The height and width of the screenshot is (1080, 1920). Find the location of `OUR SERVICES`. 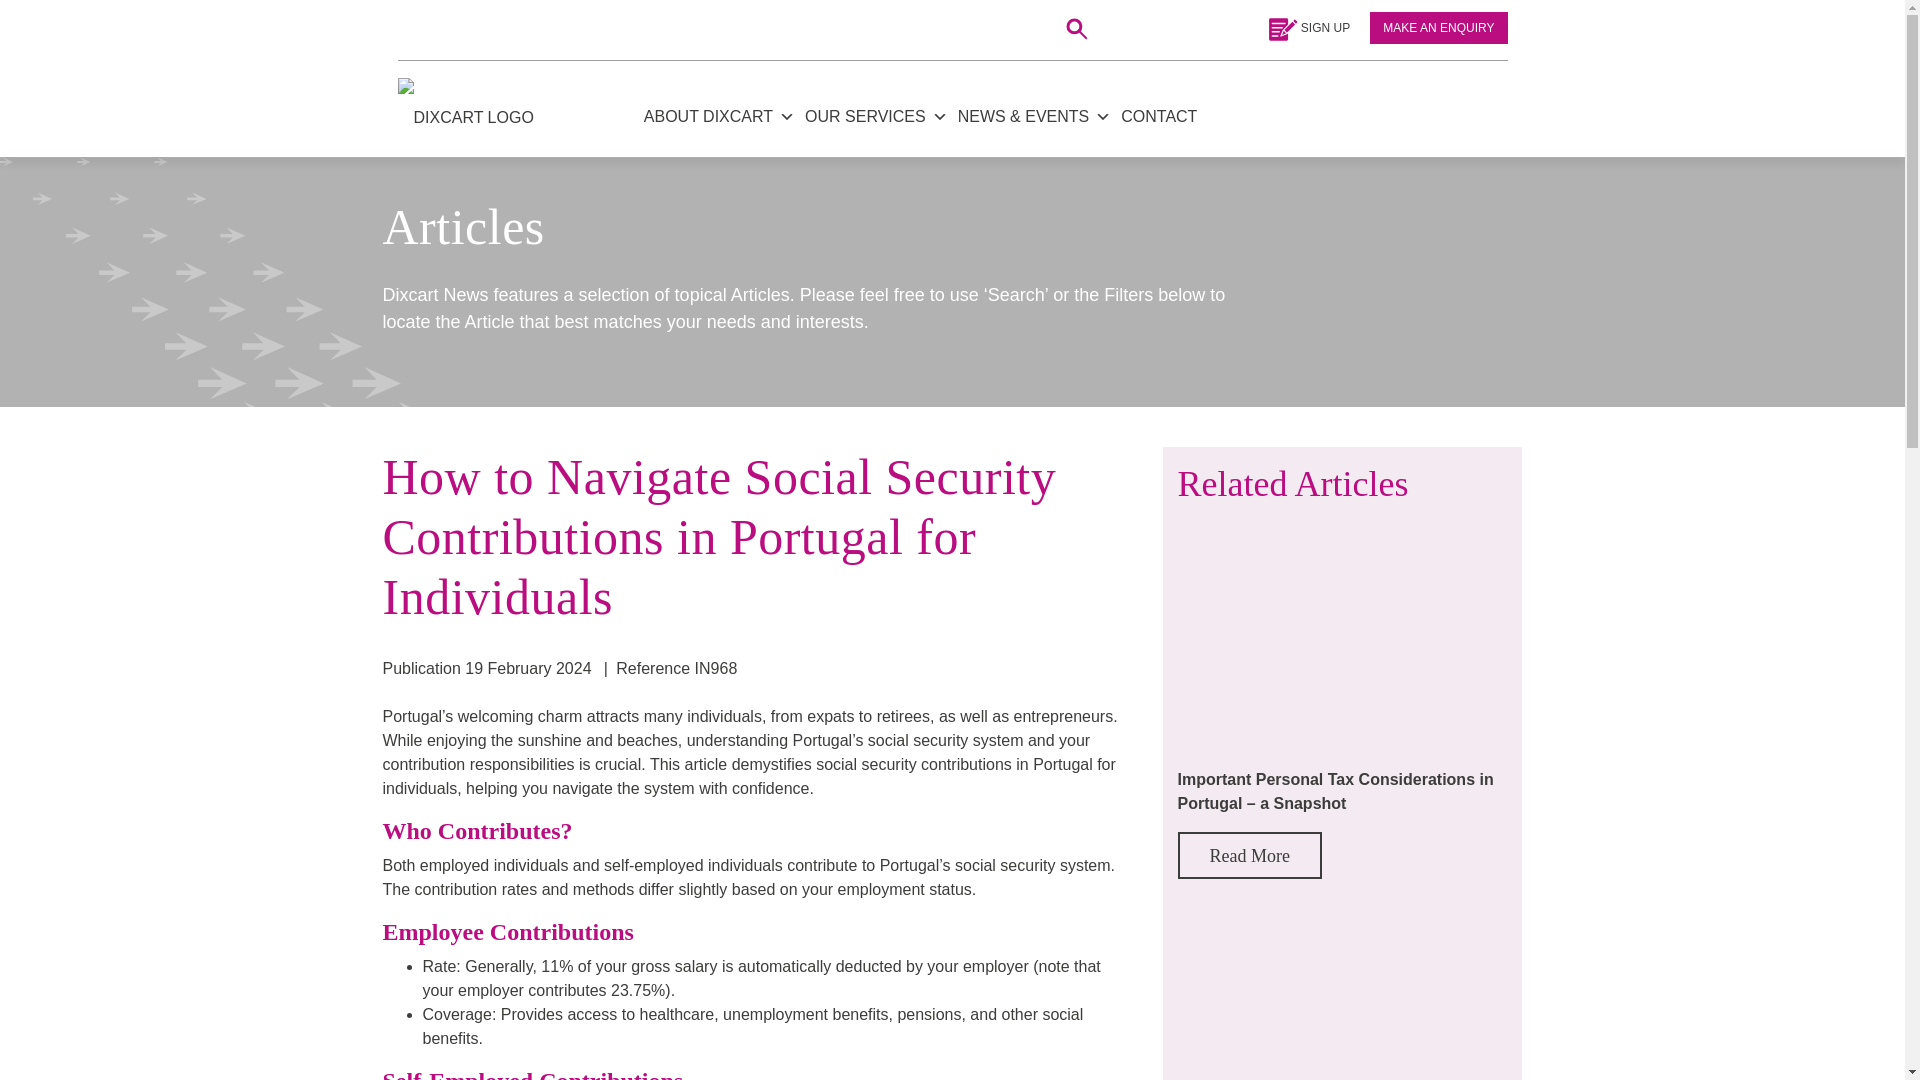

OUR SERVICES is located at coordinates (876, 116).